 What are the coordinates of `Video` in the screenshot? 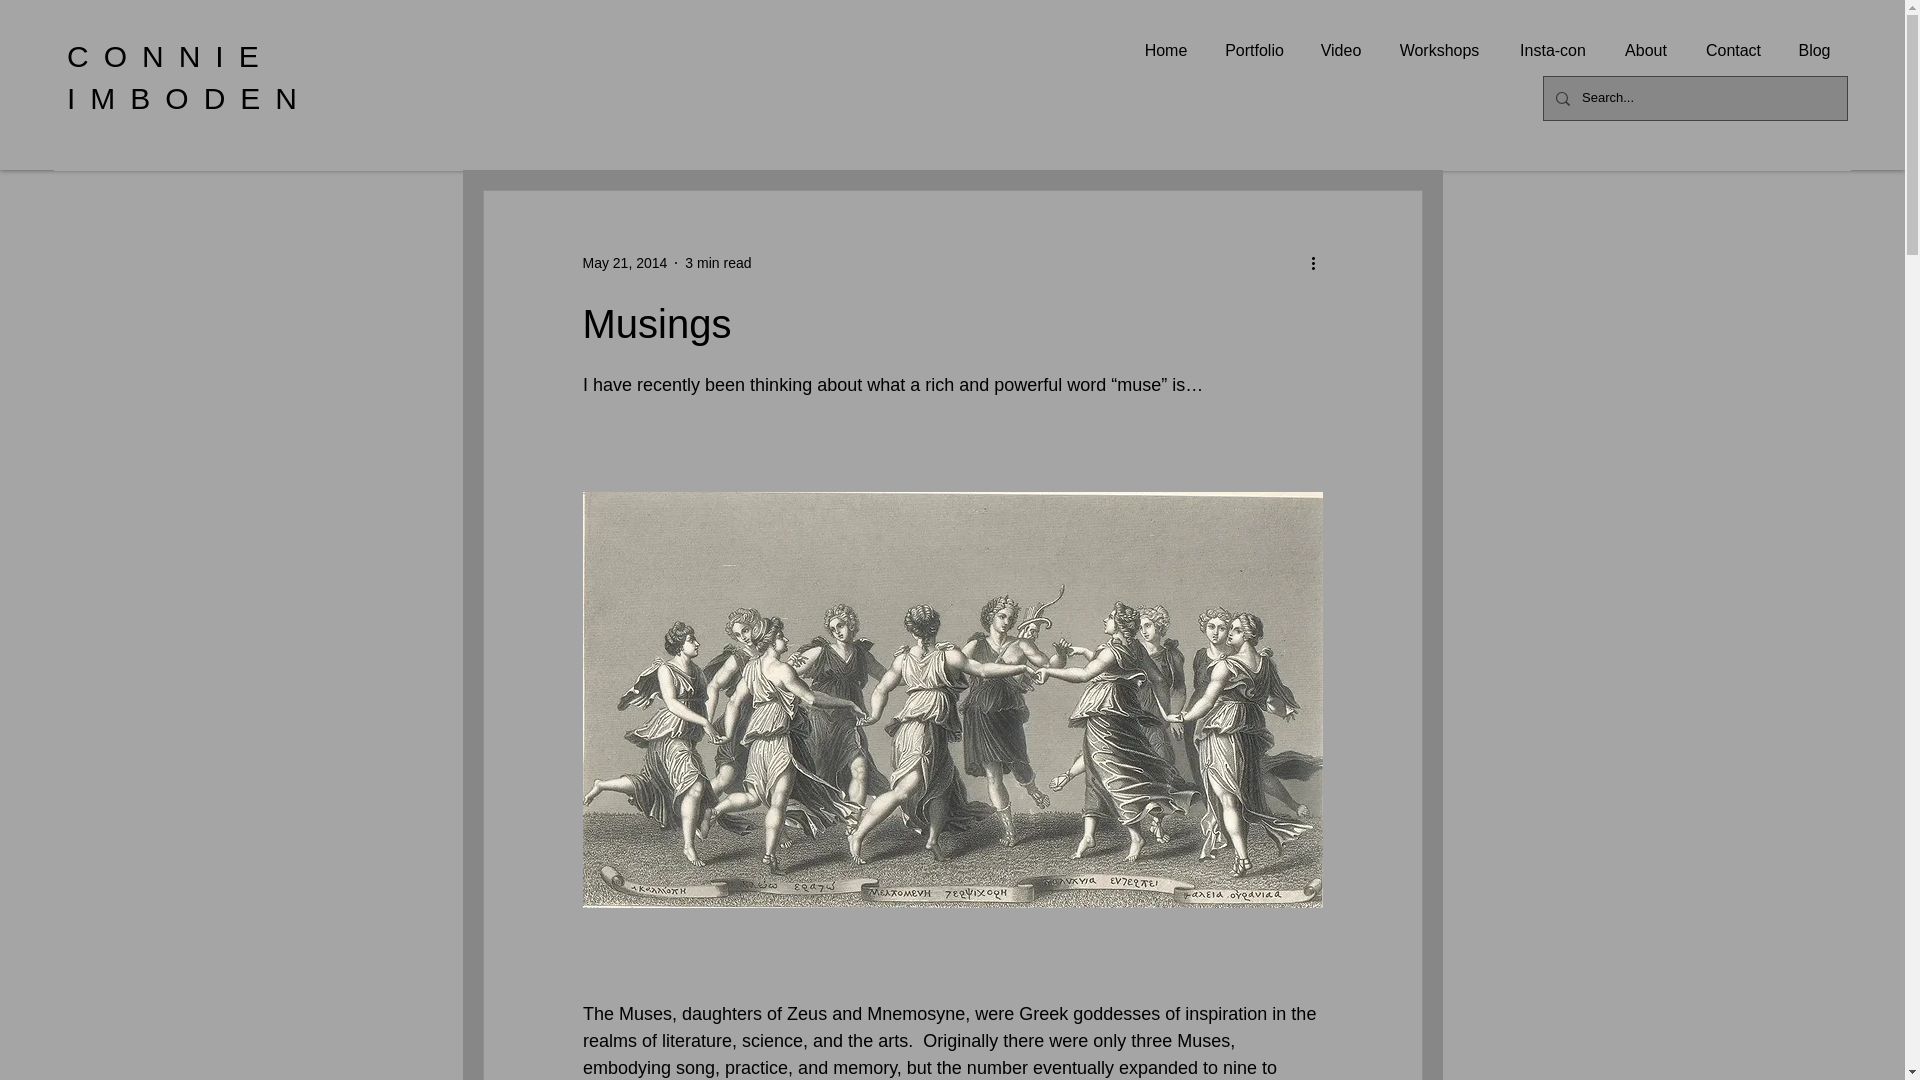 It's located at (1340, 50).